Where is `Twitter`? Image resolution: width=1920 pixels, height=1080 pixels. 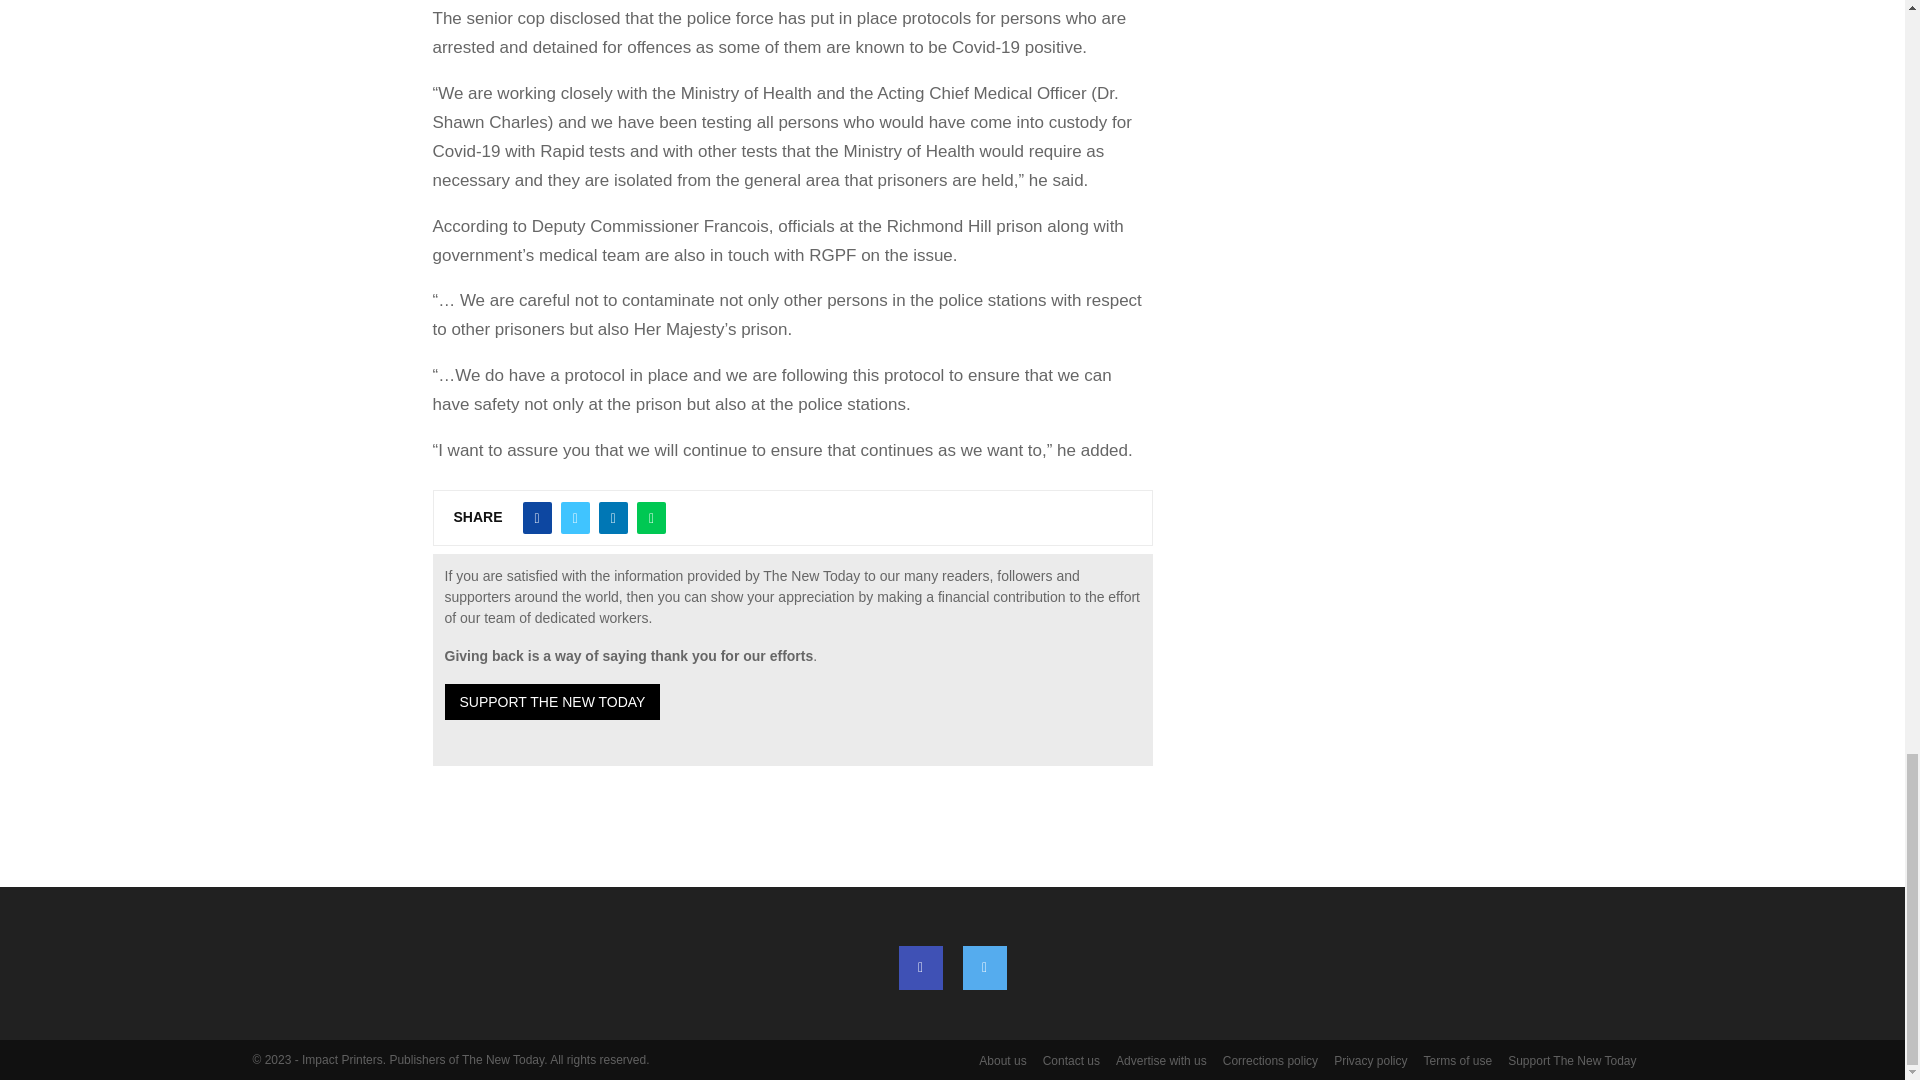 Twitter is located at coordinates (984, 968).